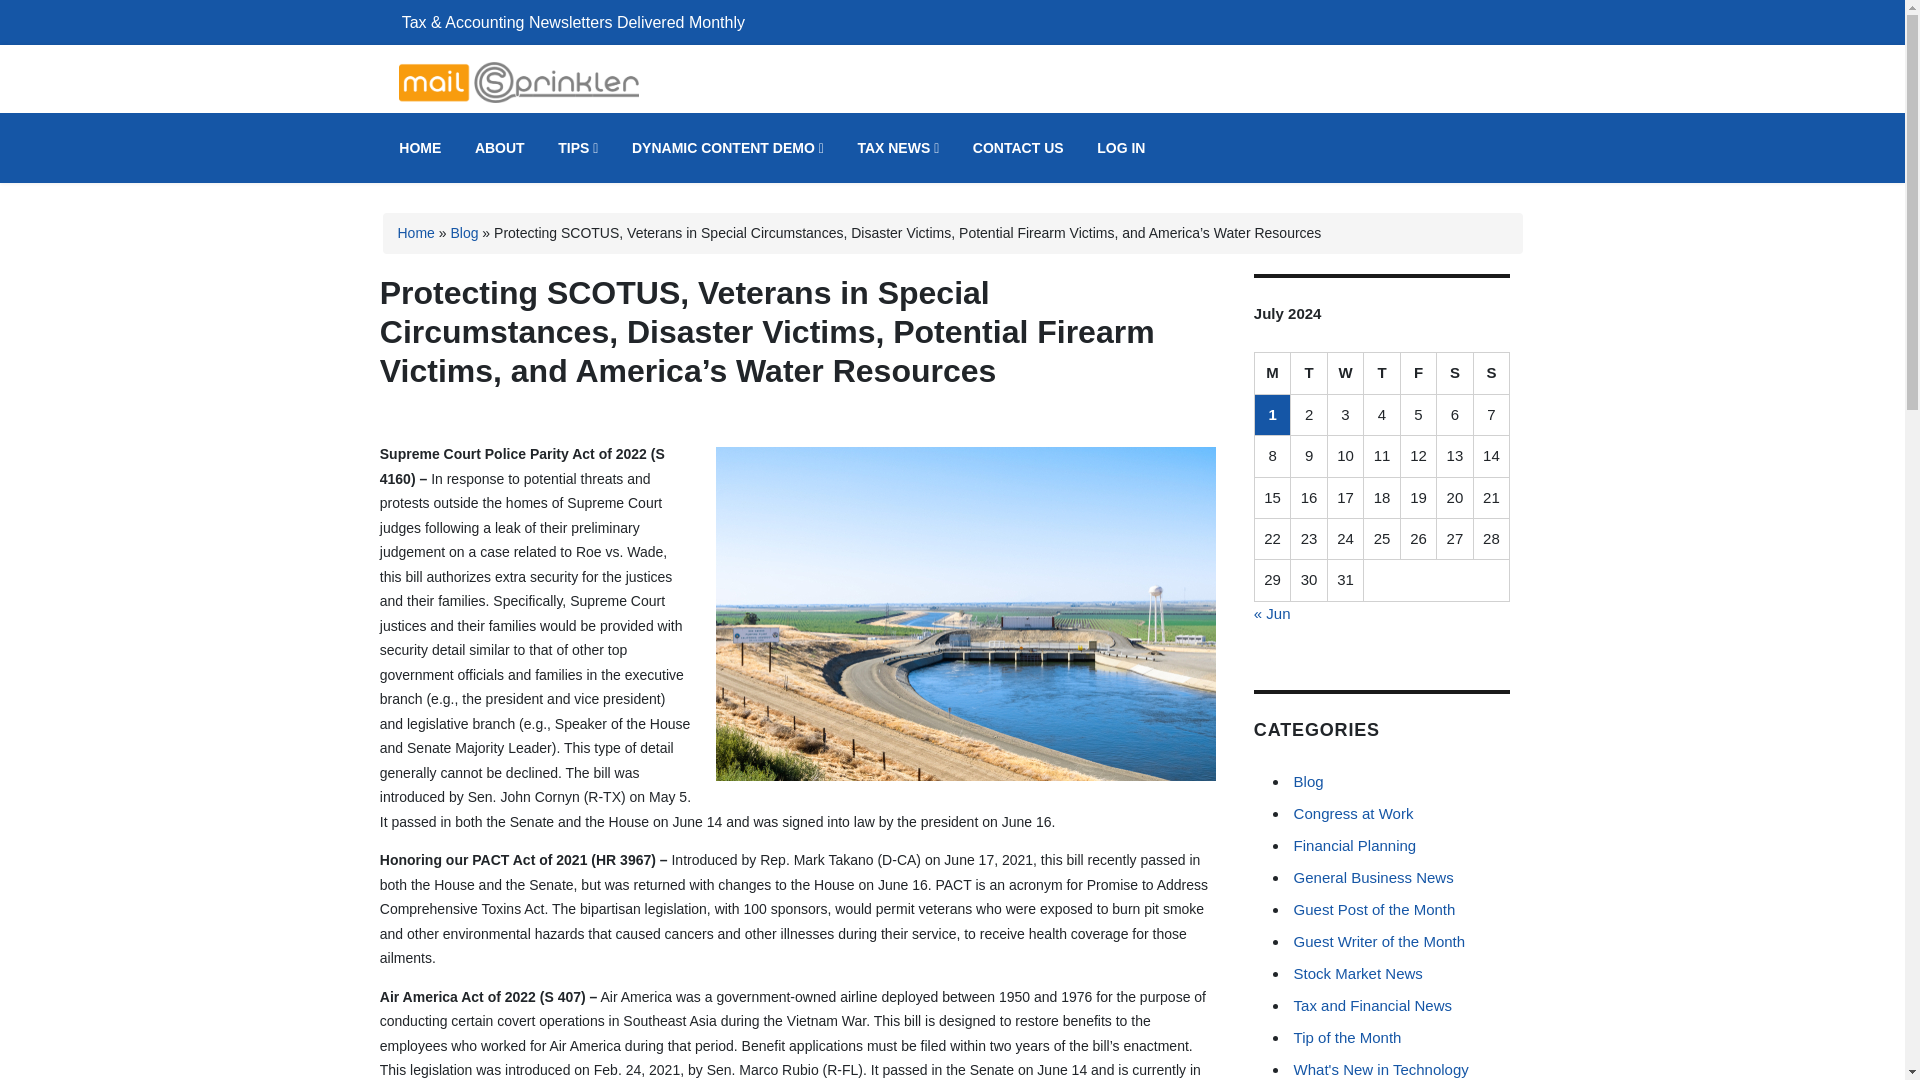 This screenshot has width=1920, height=1080. I want to click on TIPS, so click(578, 148).